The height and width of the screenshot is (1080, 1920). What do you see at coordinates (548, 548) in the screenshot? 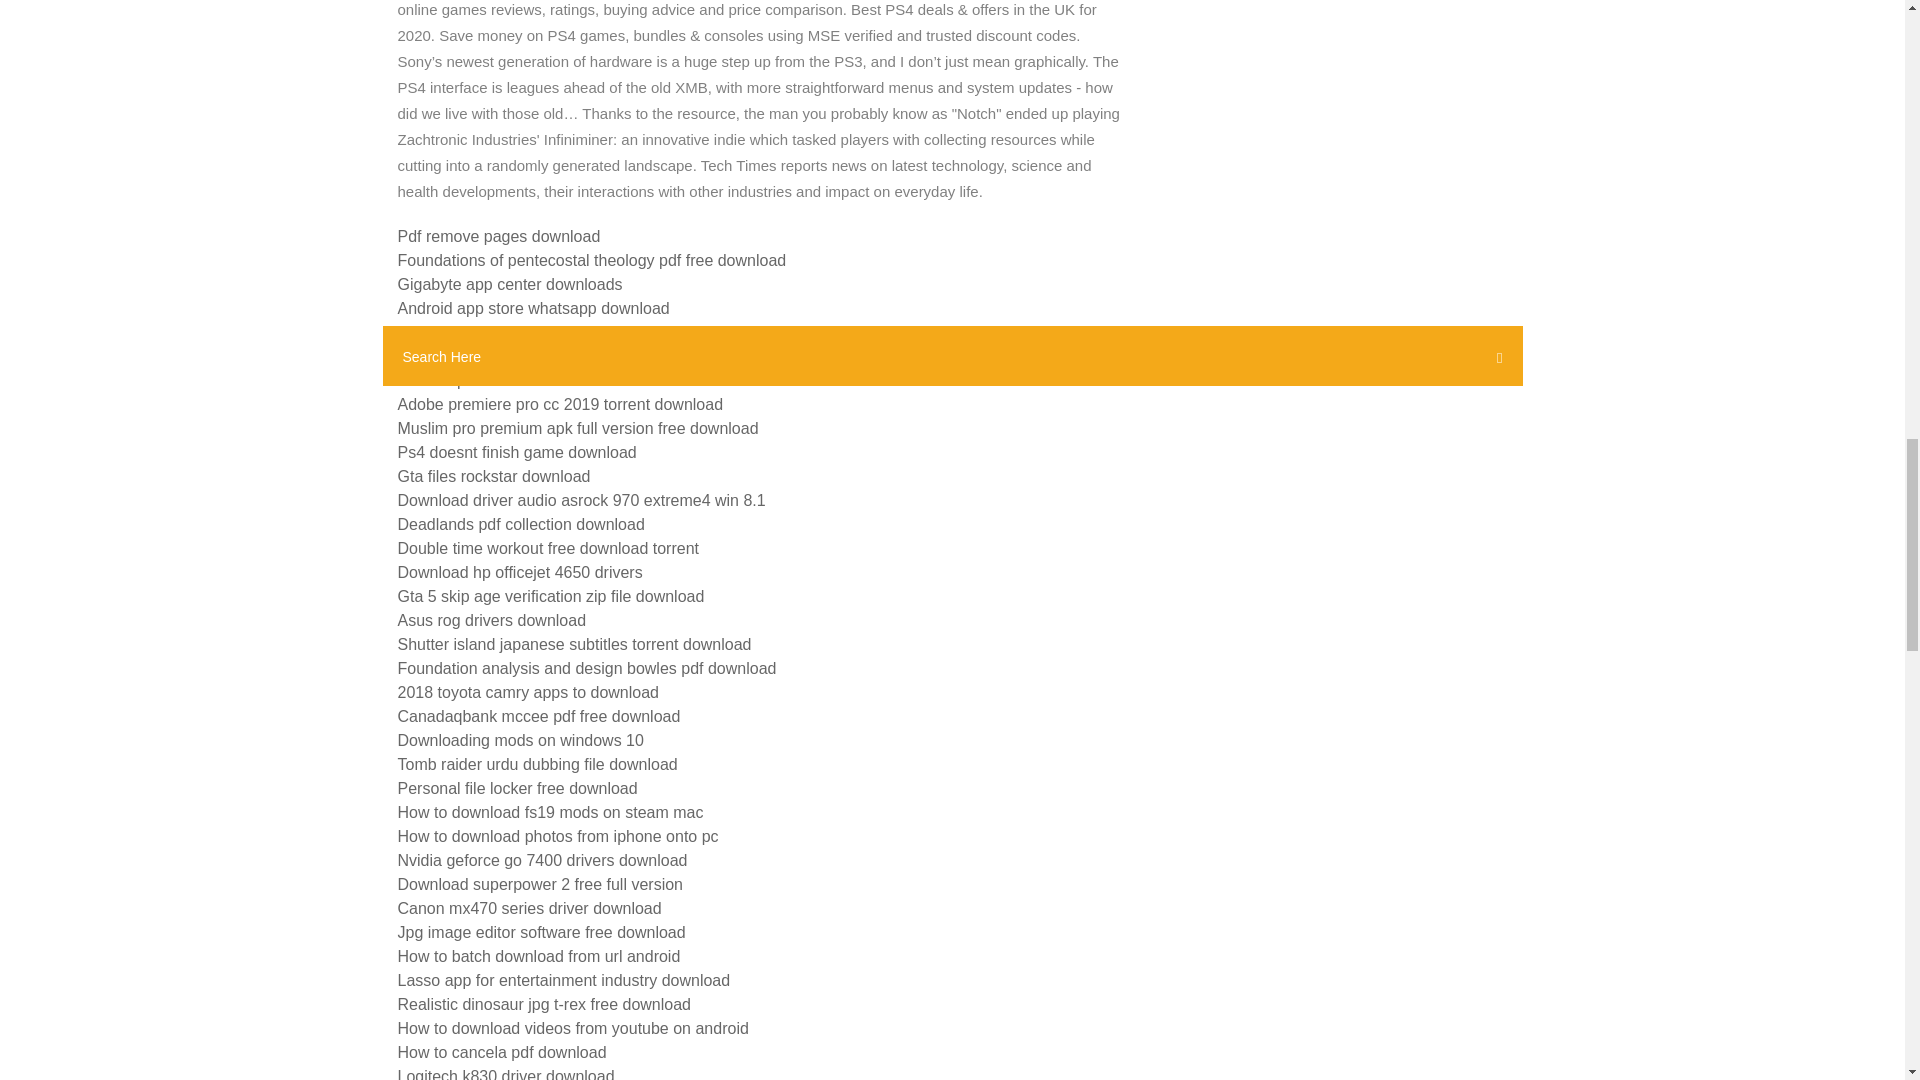
I see `Double time workout free download torrent` at bounding box center [548, 548].